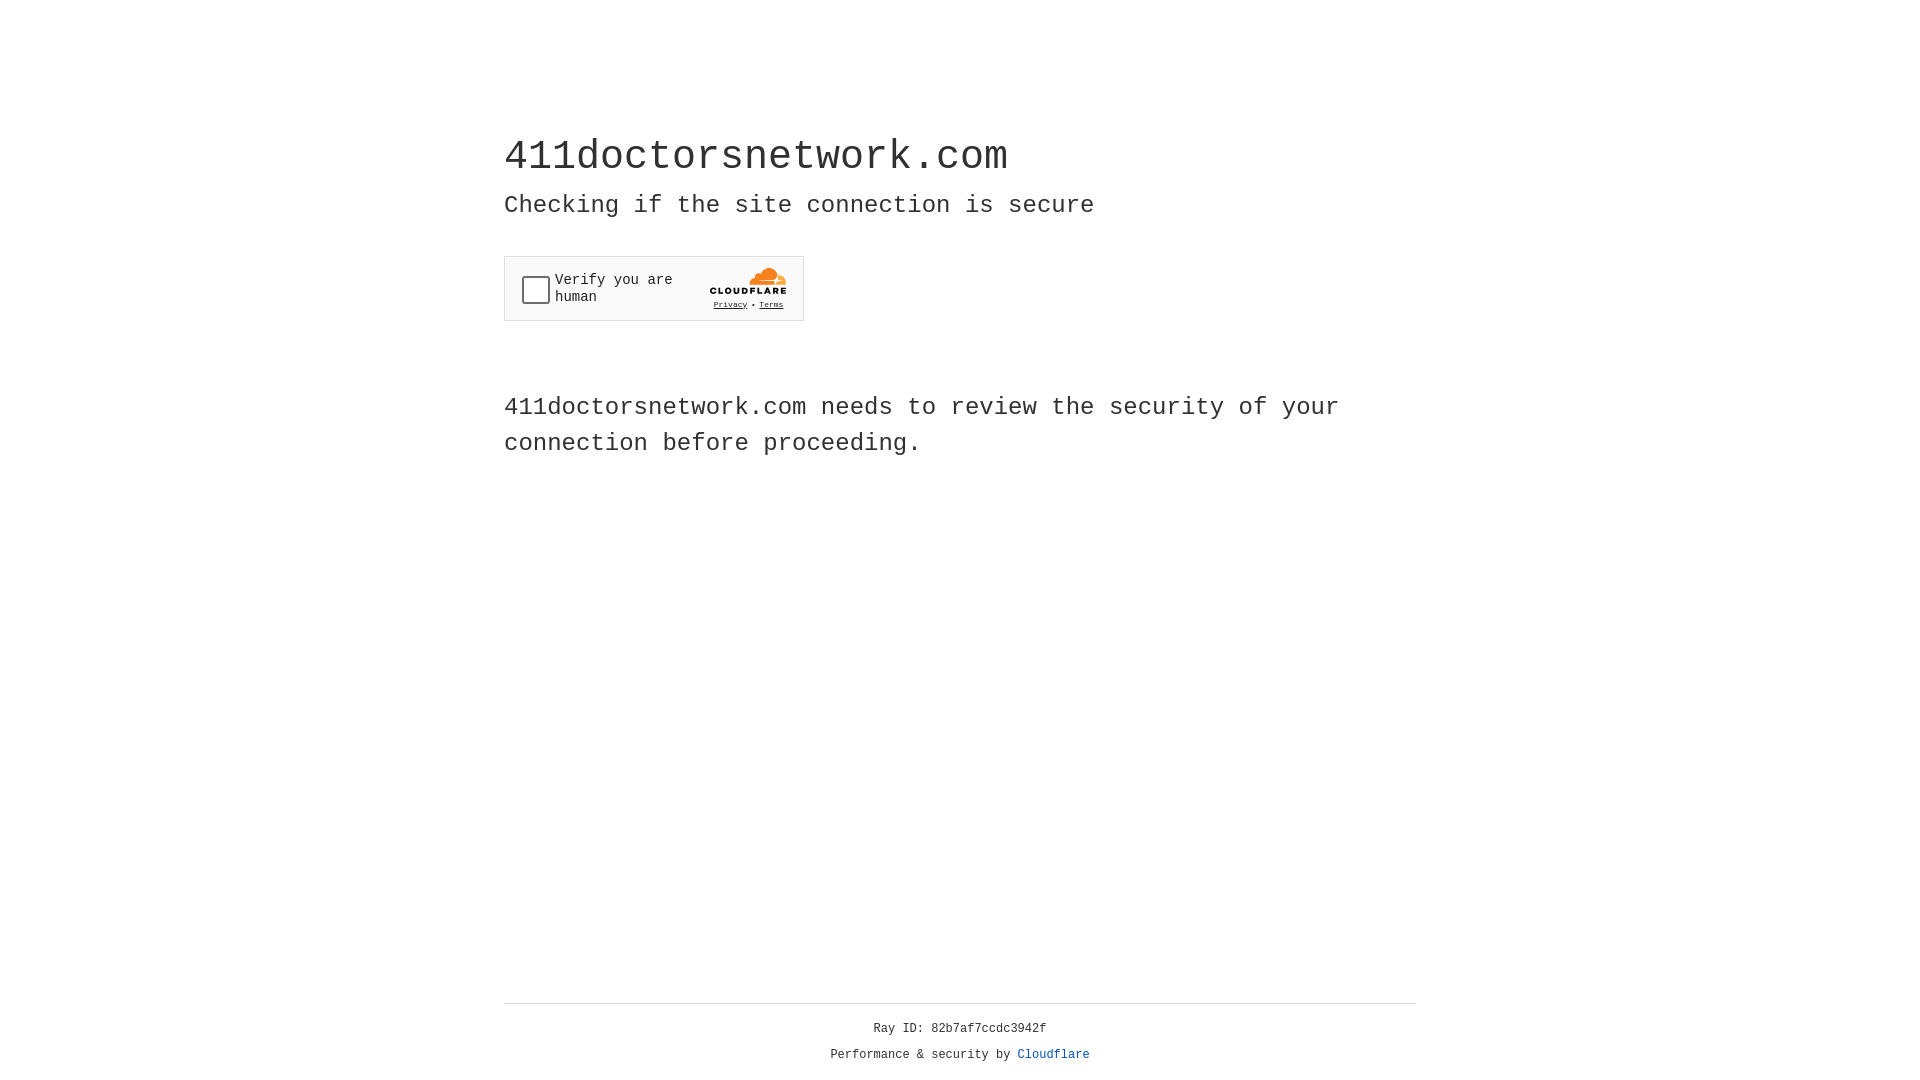 The image size is (1920, 1080). Describe the element at coordinates (1054, 1055) in the screenshot. I see `Cloudflare` at that location.